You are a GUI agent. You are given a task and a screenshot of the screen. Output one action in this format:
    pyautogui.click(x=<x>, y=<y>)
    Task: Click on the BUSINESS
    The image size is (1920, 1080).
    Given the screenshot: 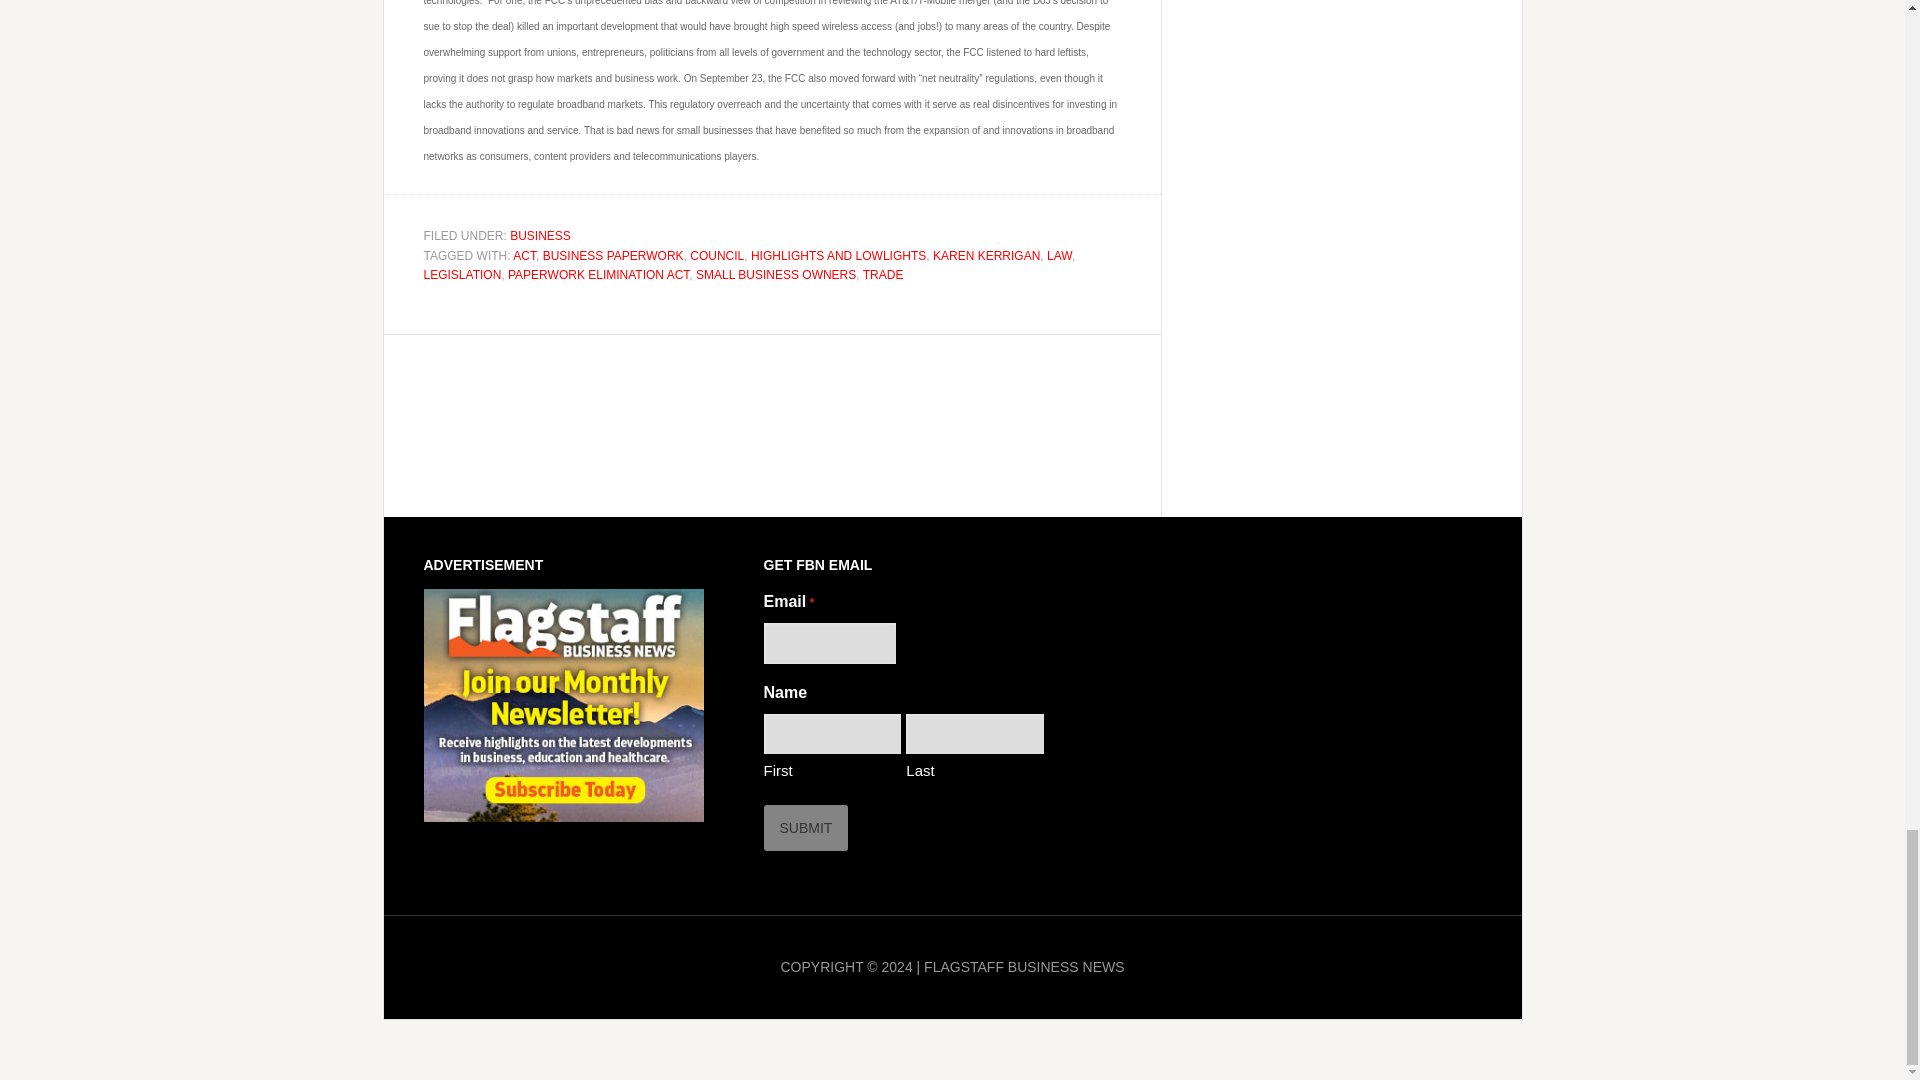 What is the action you would take?
    pyautogui.click(x=540, y=236)
    